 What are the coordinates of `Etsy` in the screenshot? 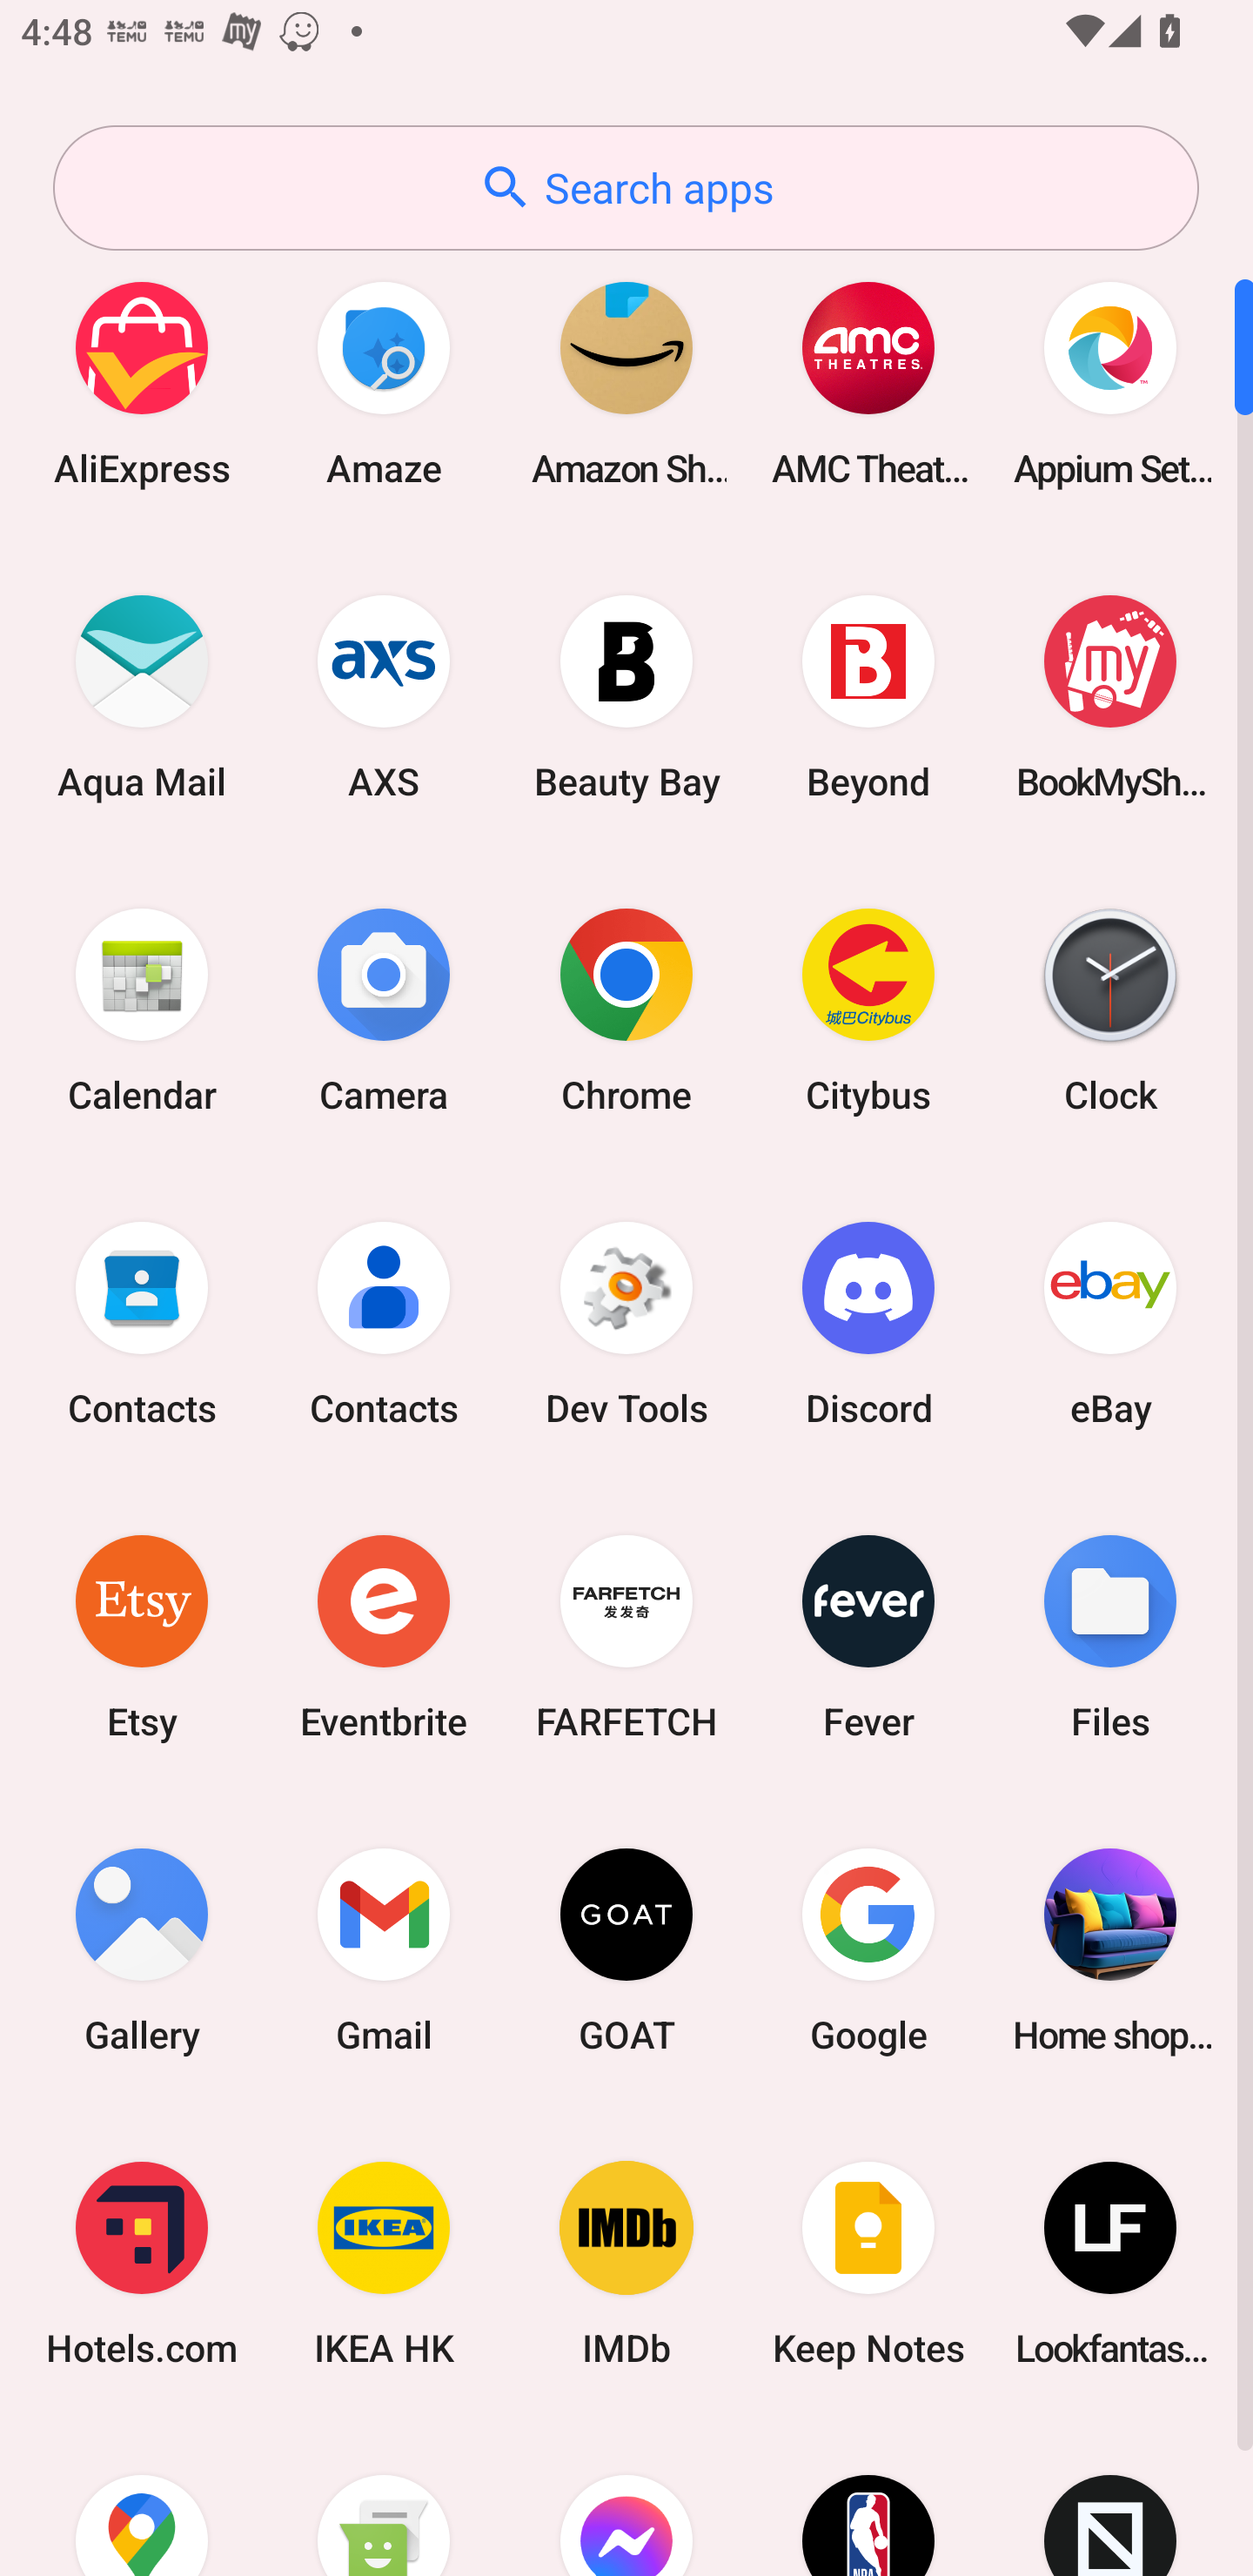 It's located at (142, 1636).